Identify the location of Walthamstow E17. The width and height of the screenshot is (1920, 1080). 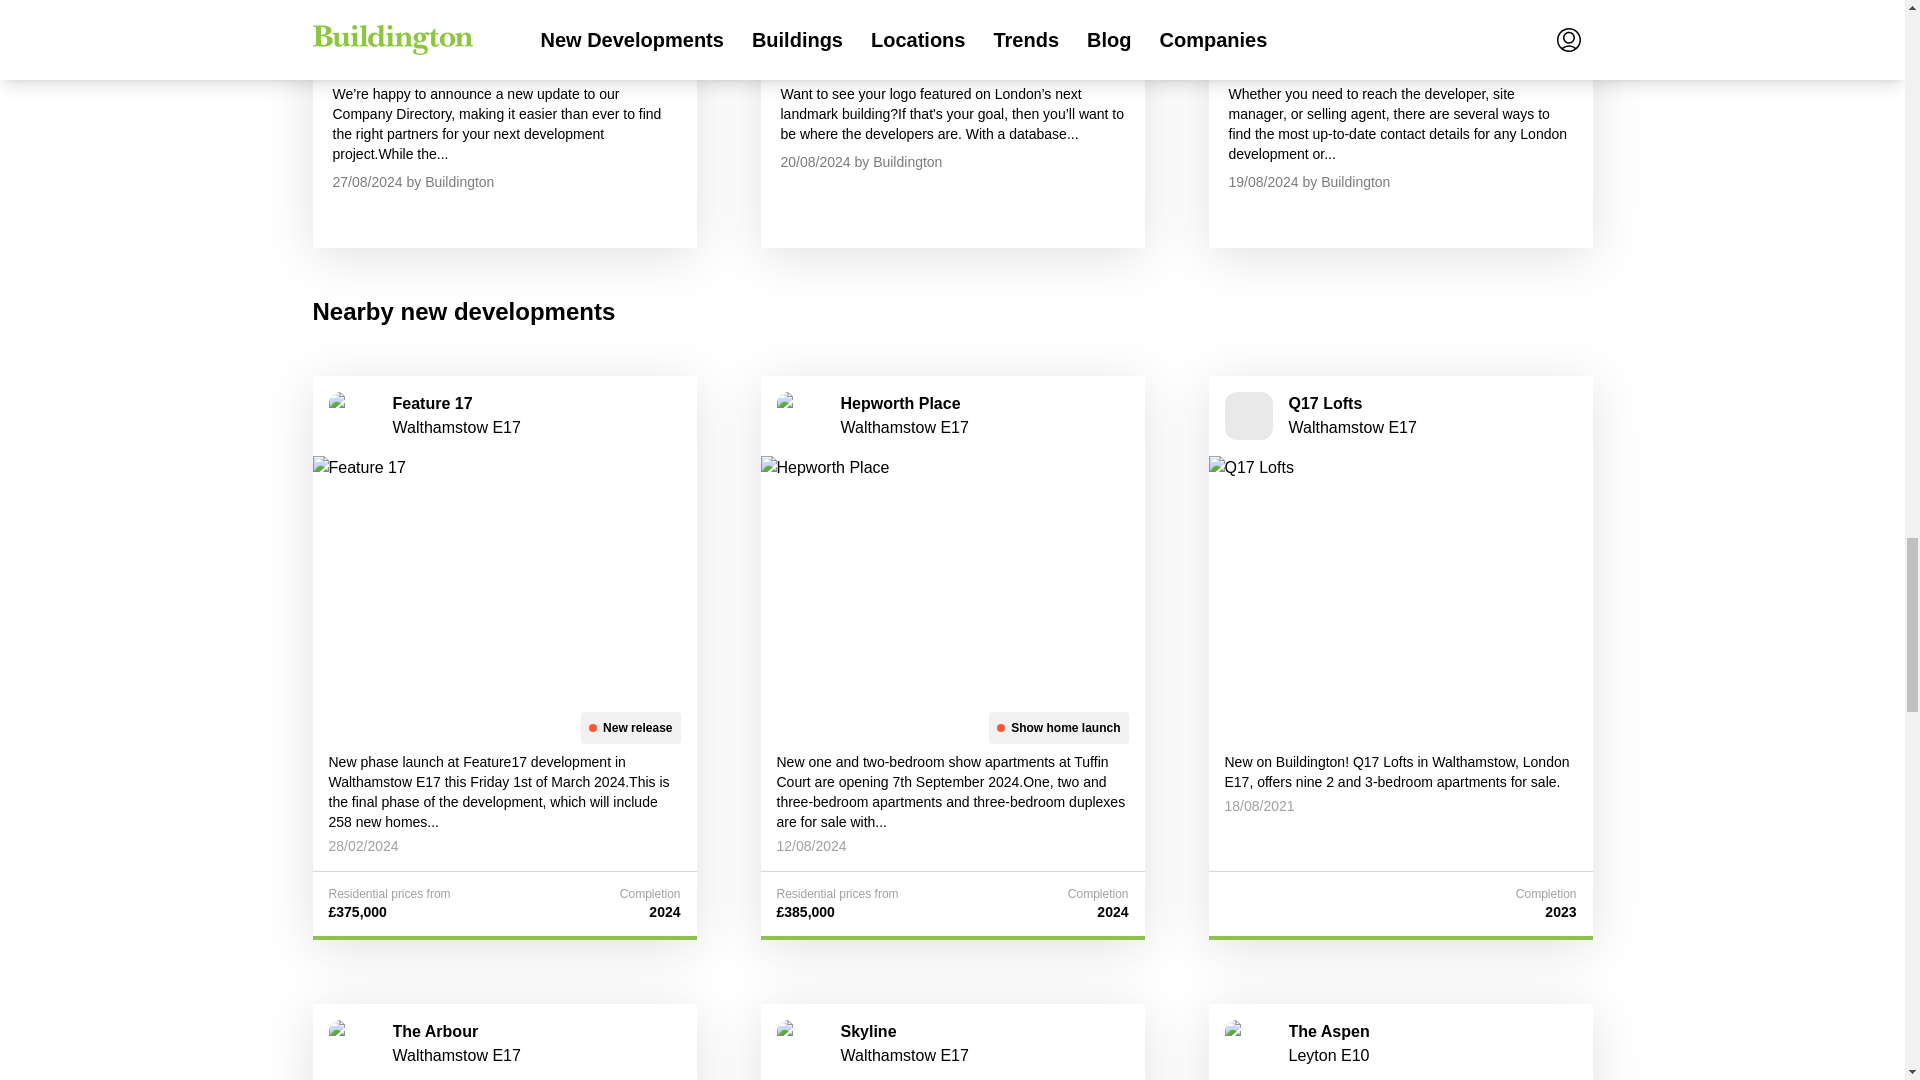
(456, 428).